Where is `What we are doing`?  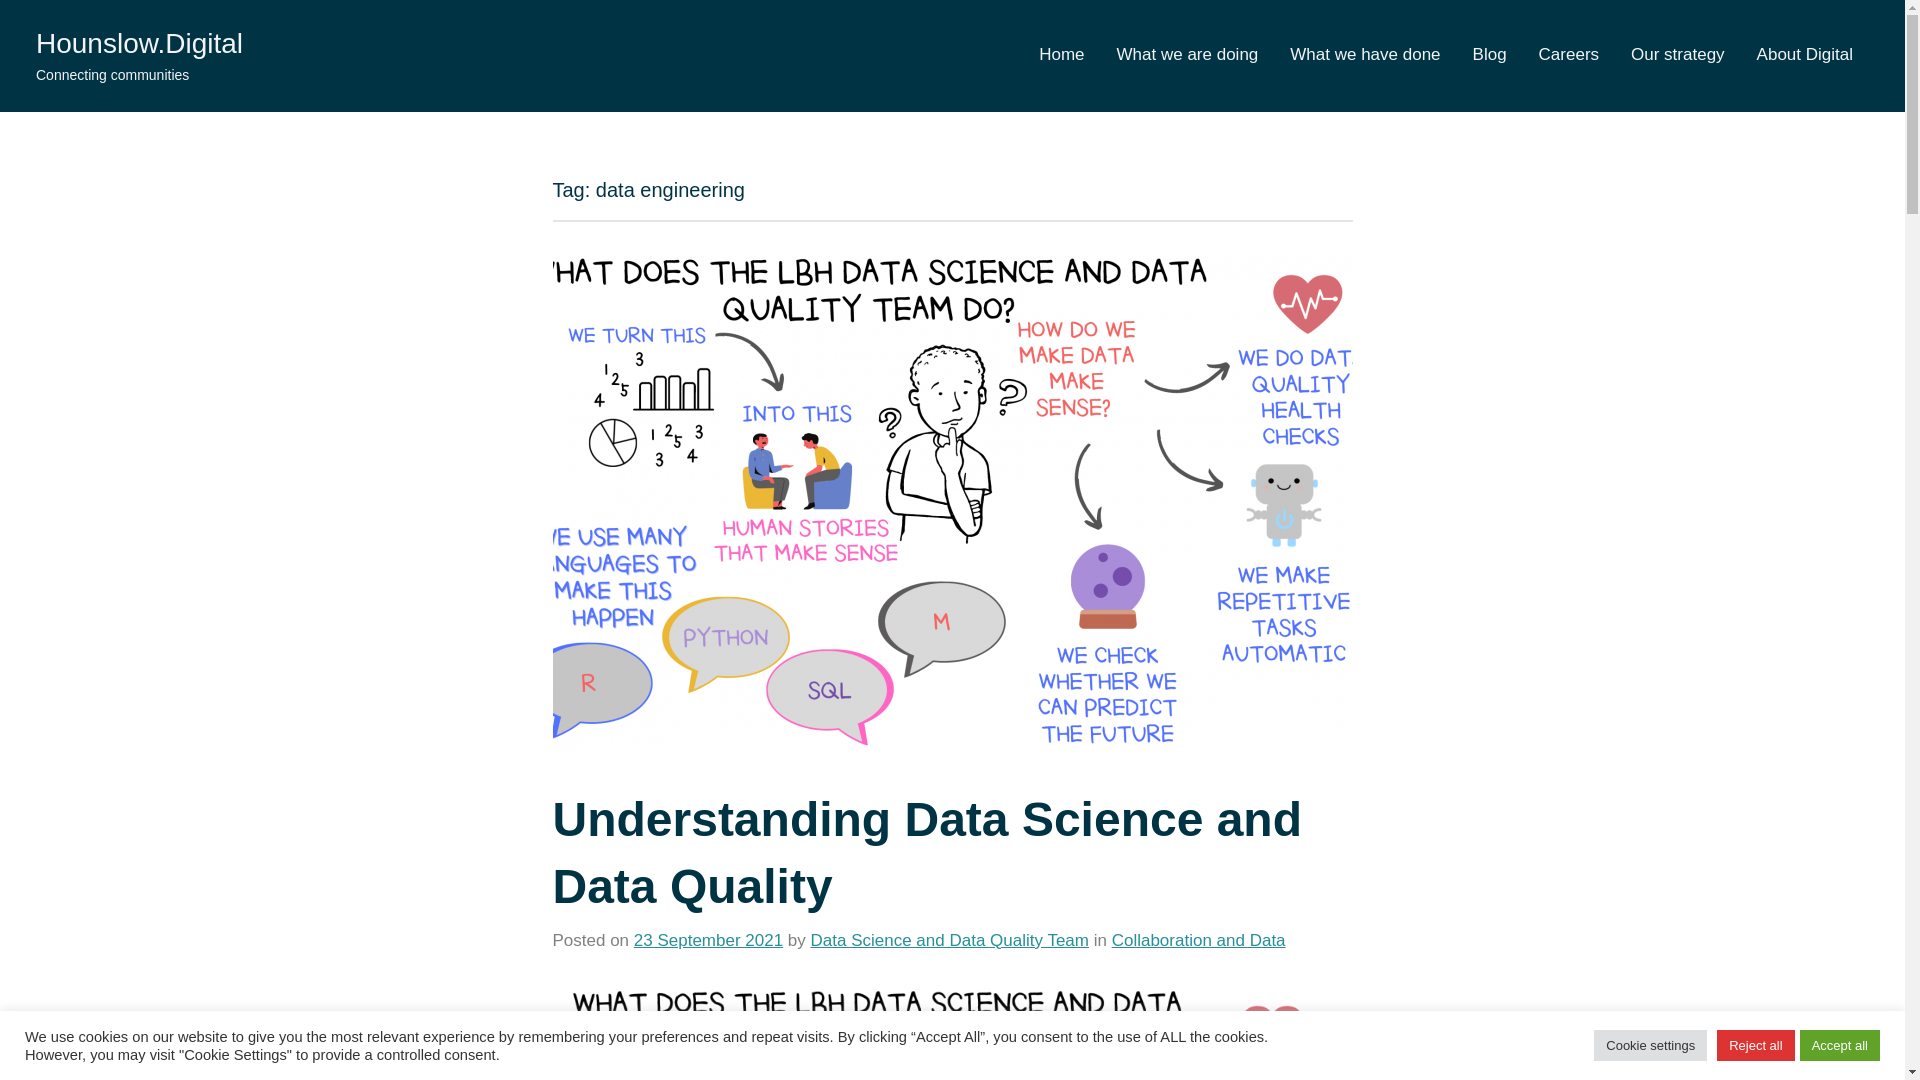 What we are doing is located at coordinates (1188, 55).